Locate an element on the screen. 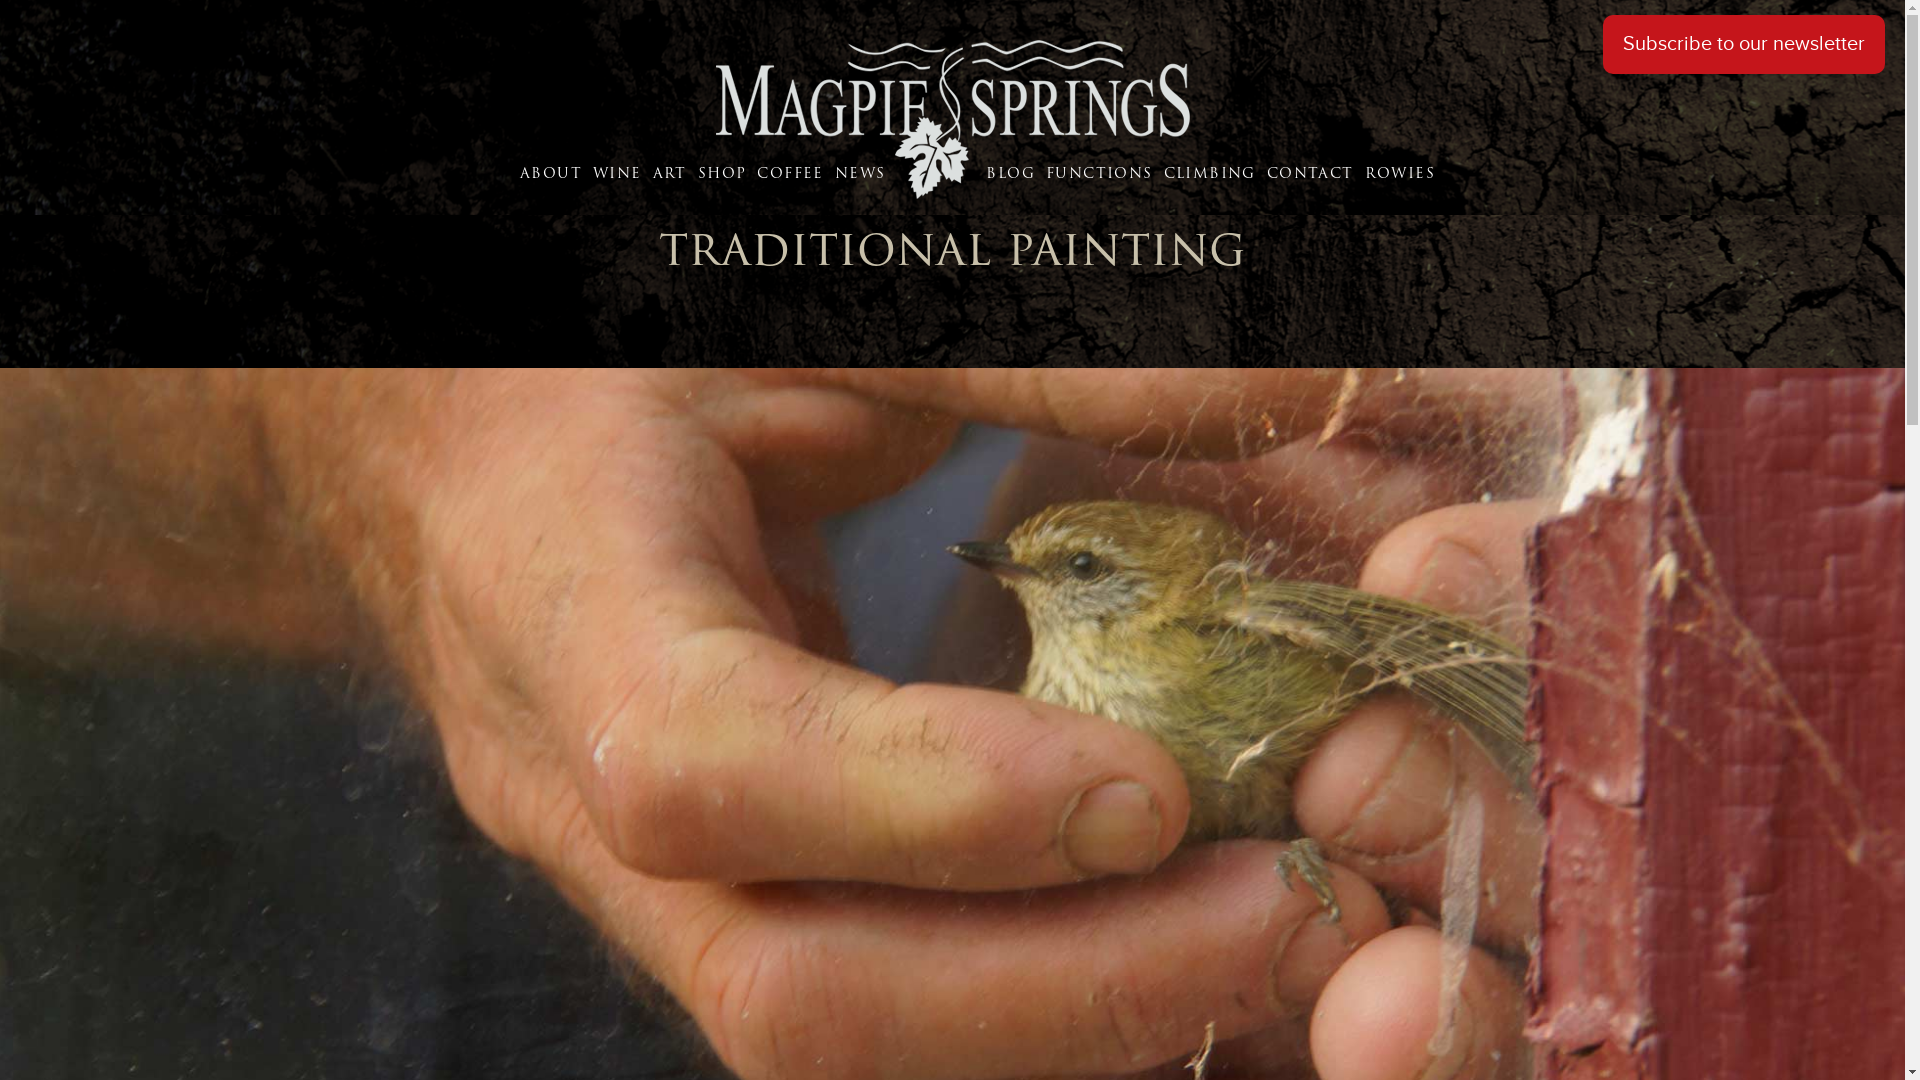 This screenshot has height=1080, width=1920. NEWS is located at coordinates (864, 173).